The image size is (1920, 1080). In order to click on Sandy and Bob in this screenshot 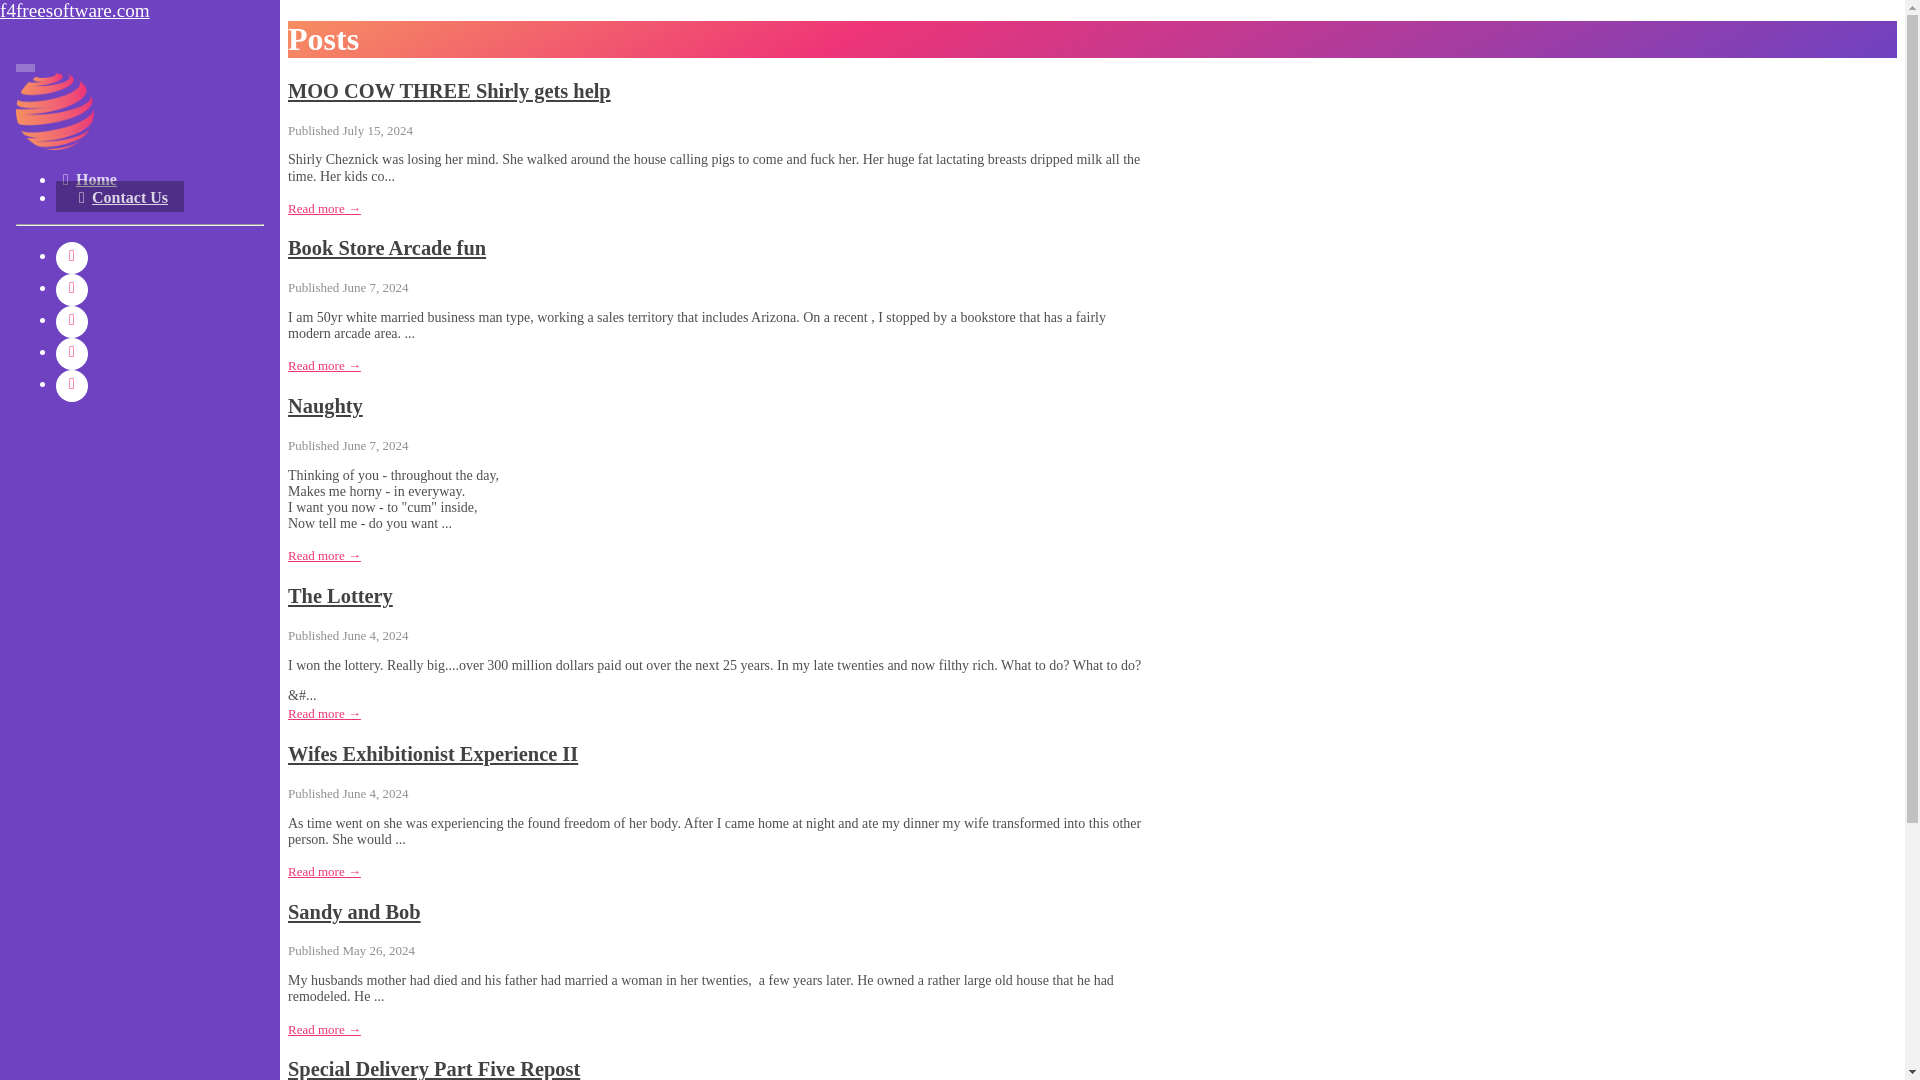, I will do `click(354, 912)`.